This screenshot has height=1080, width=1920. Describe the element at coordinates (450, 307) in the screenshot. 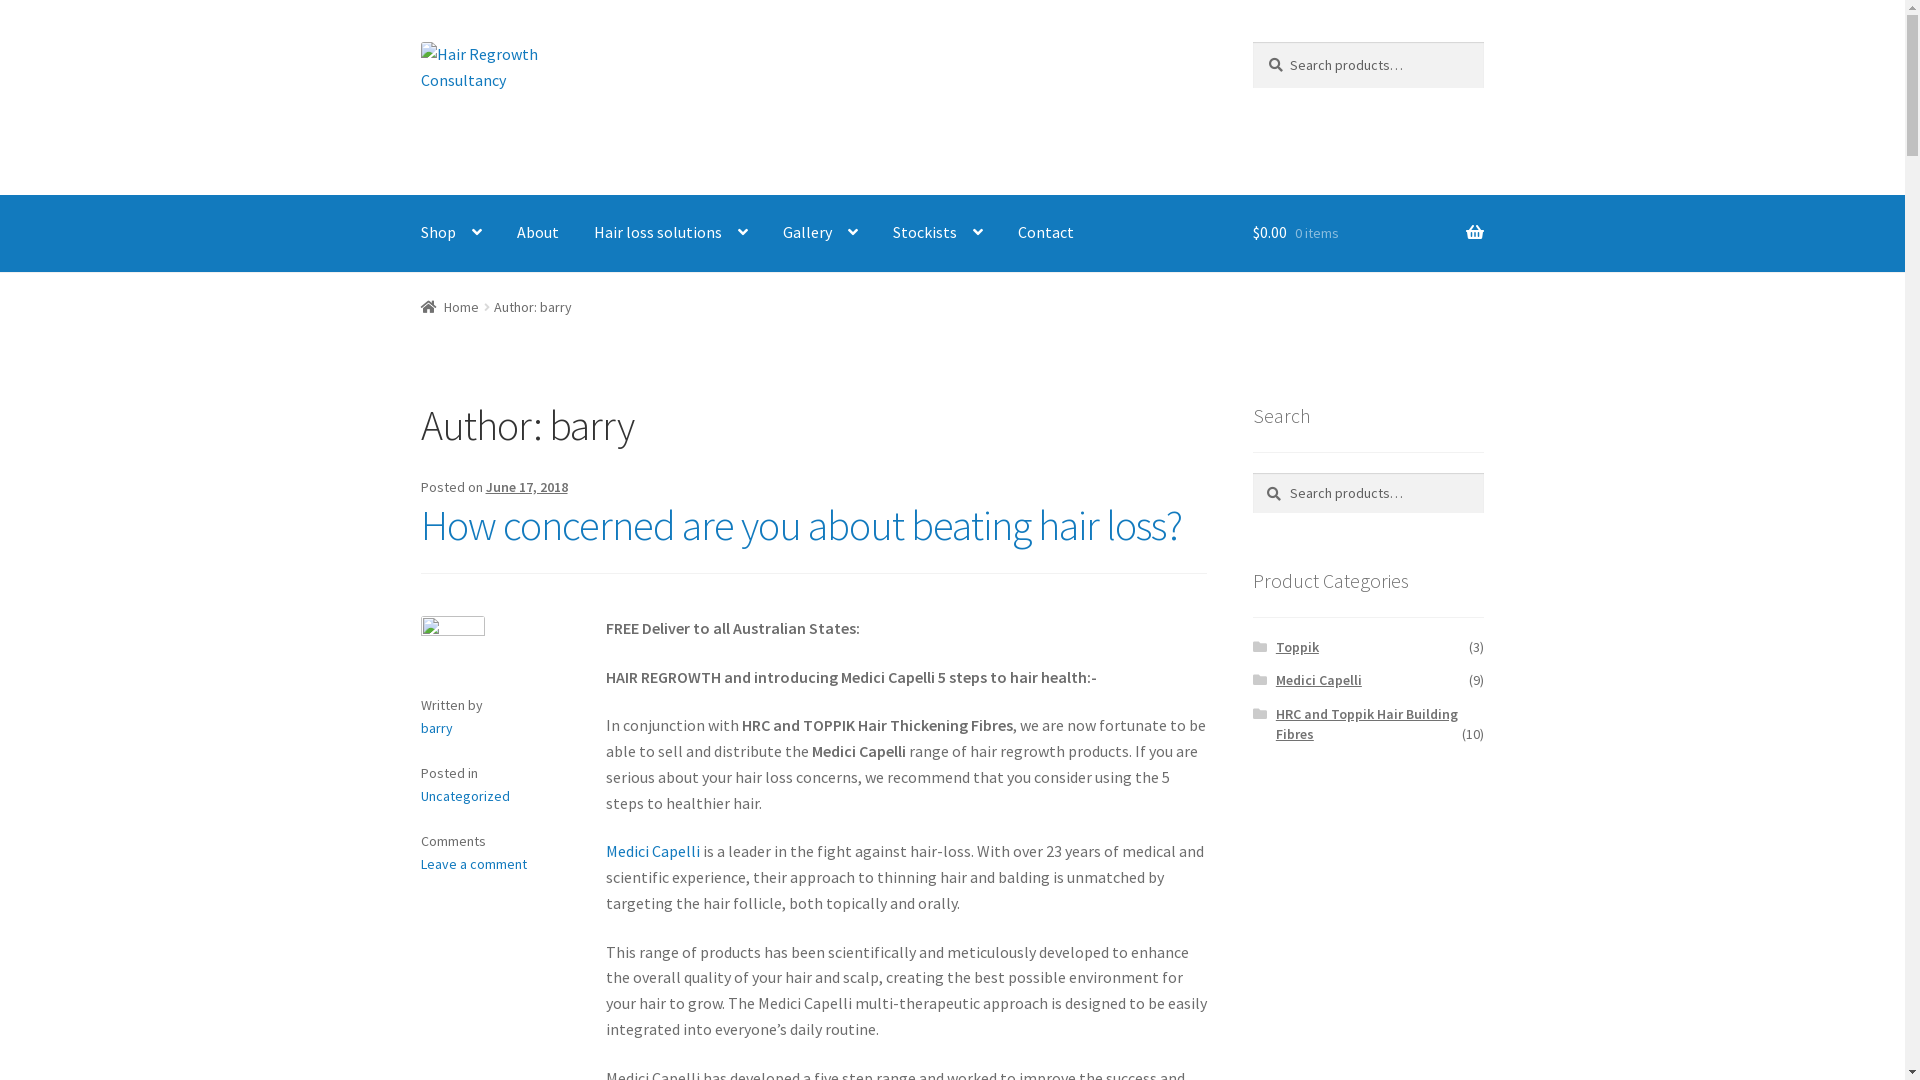

I see `Home` at that location.